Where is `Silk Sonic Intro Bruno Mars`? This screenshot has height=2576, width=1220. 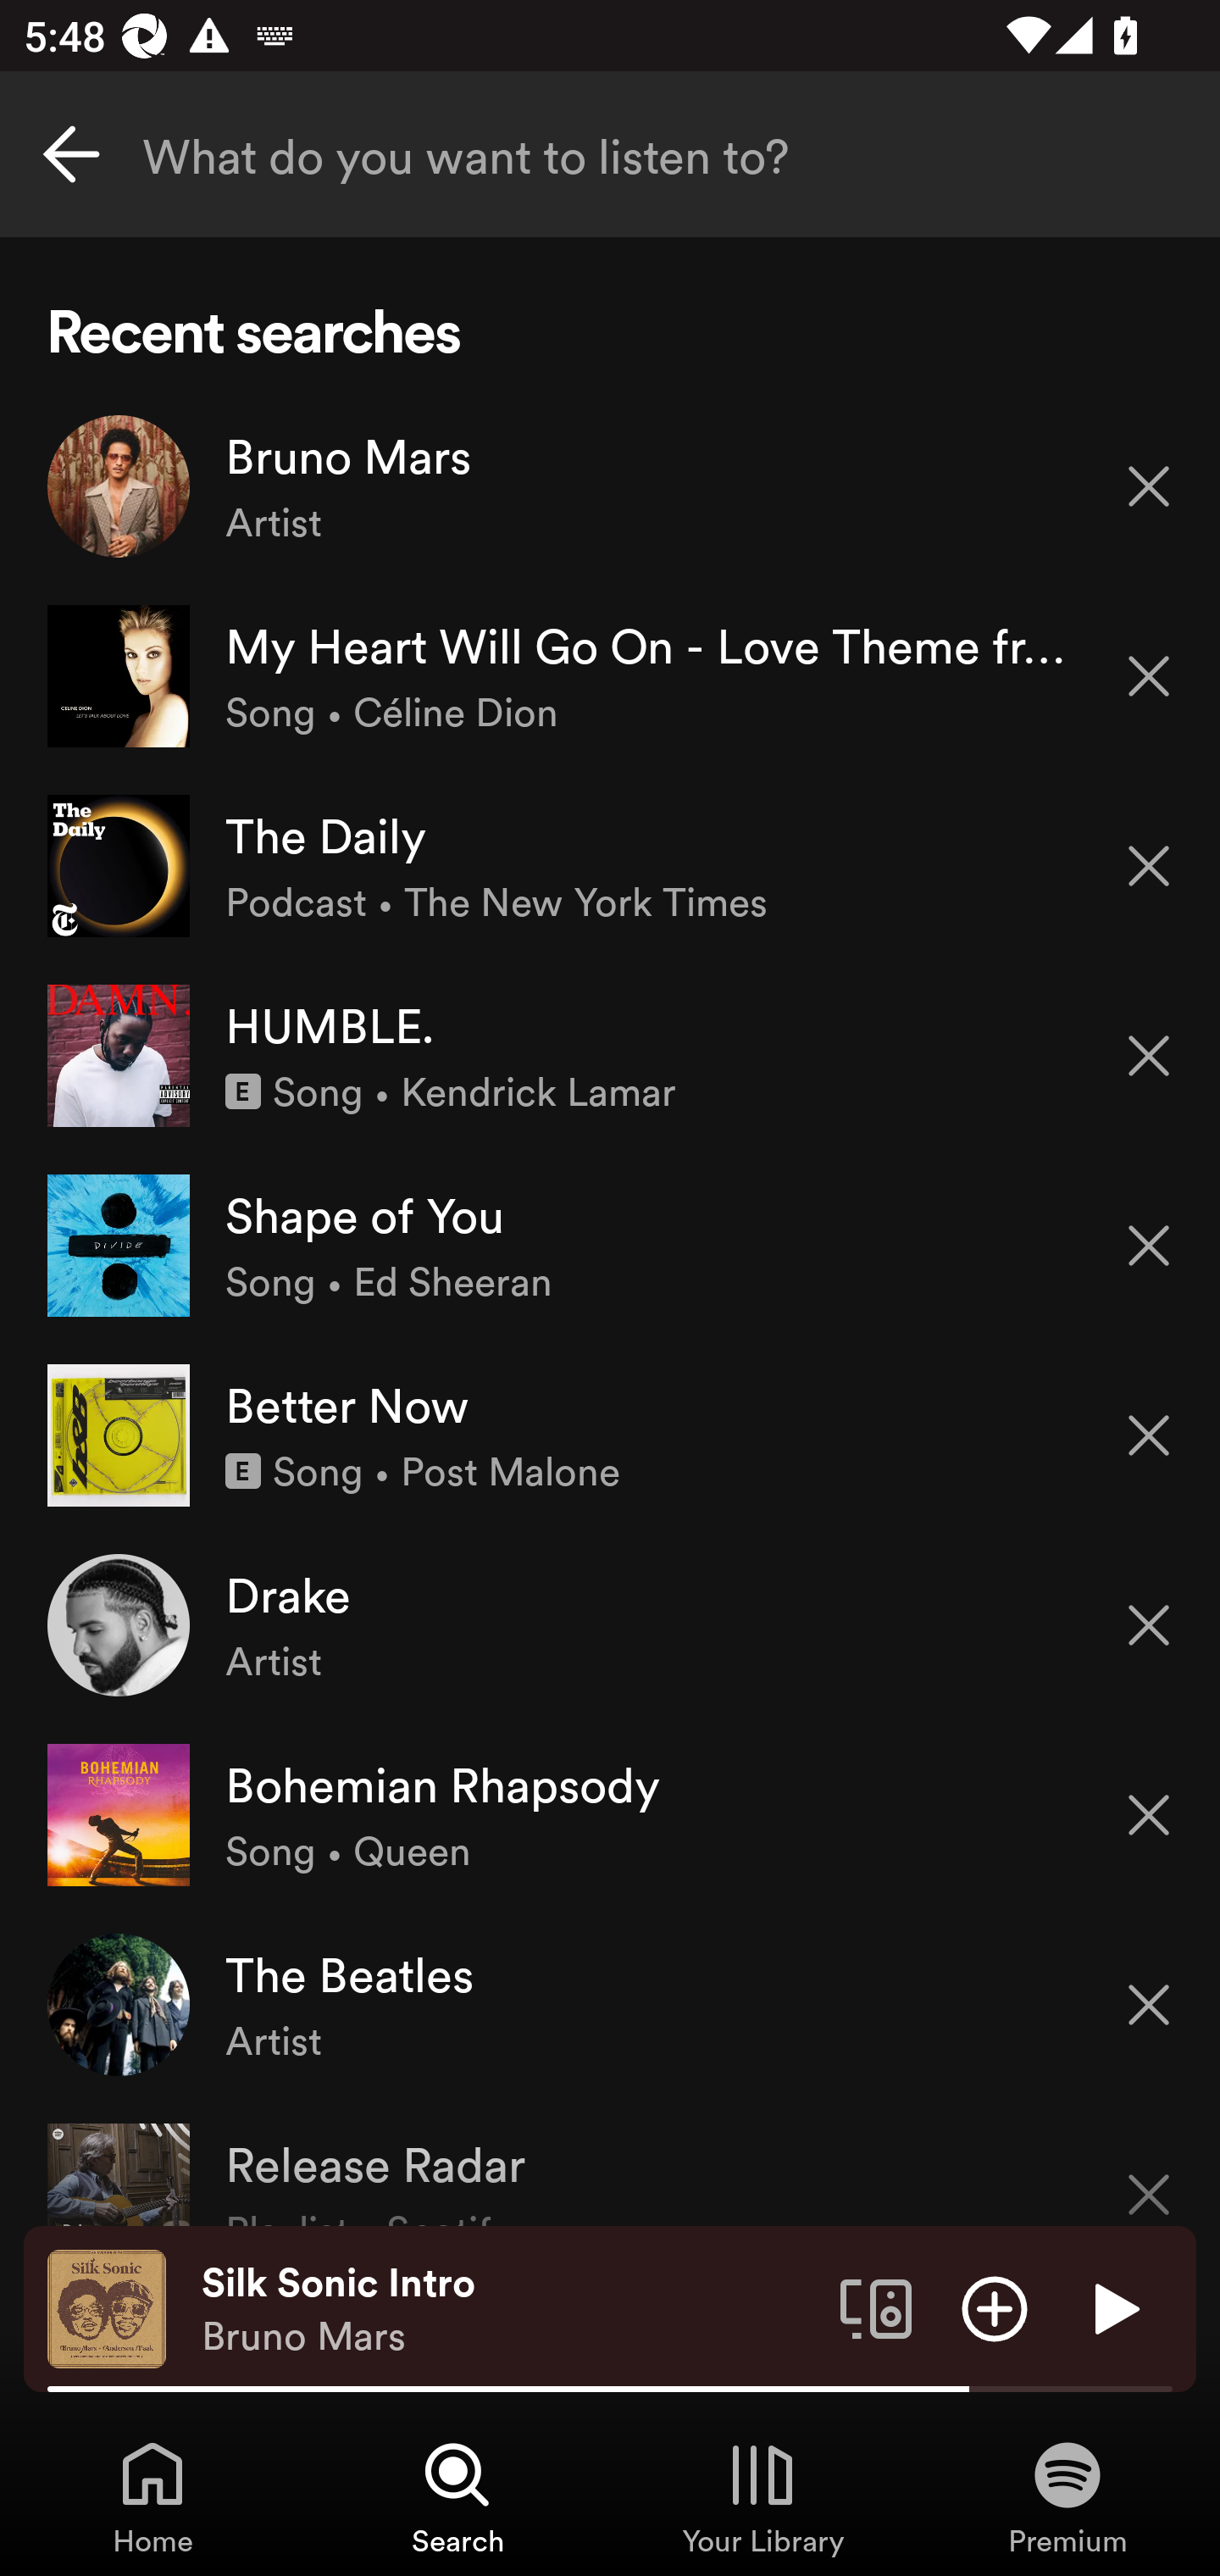
Silk Sonic Intro Bruno Mars is located at coordinates (508, 2309).